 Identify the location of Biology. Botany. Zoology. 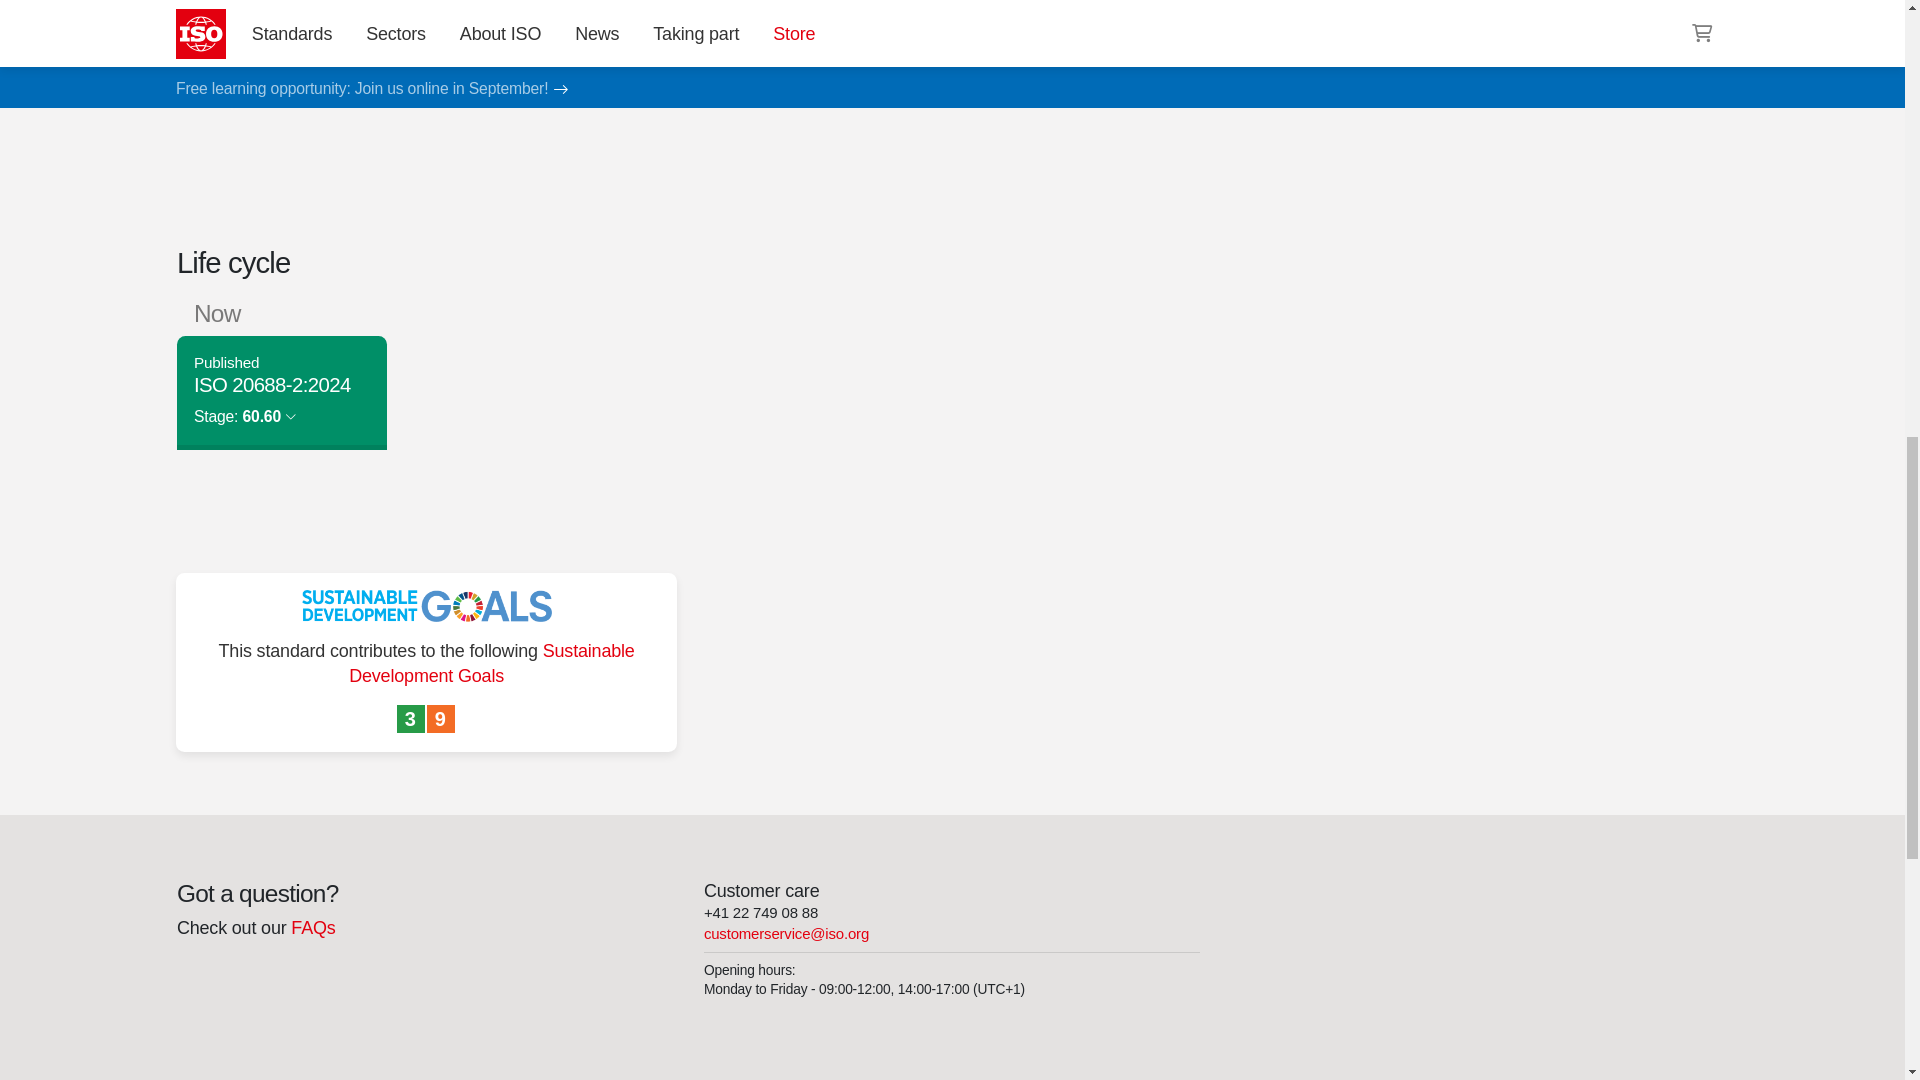
(1303, 10).